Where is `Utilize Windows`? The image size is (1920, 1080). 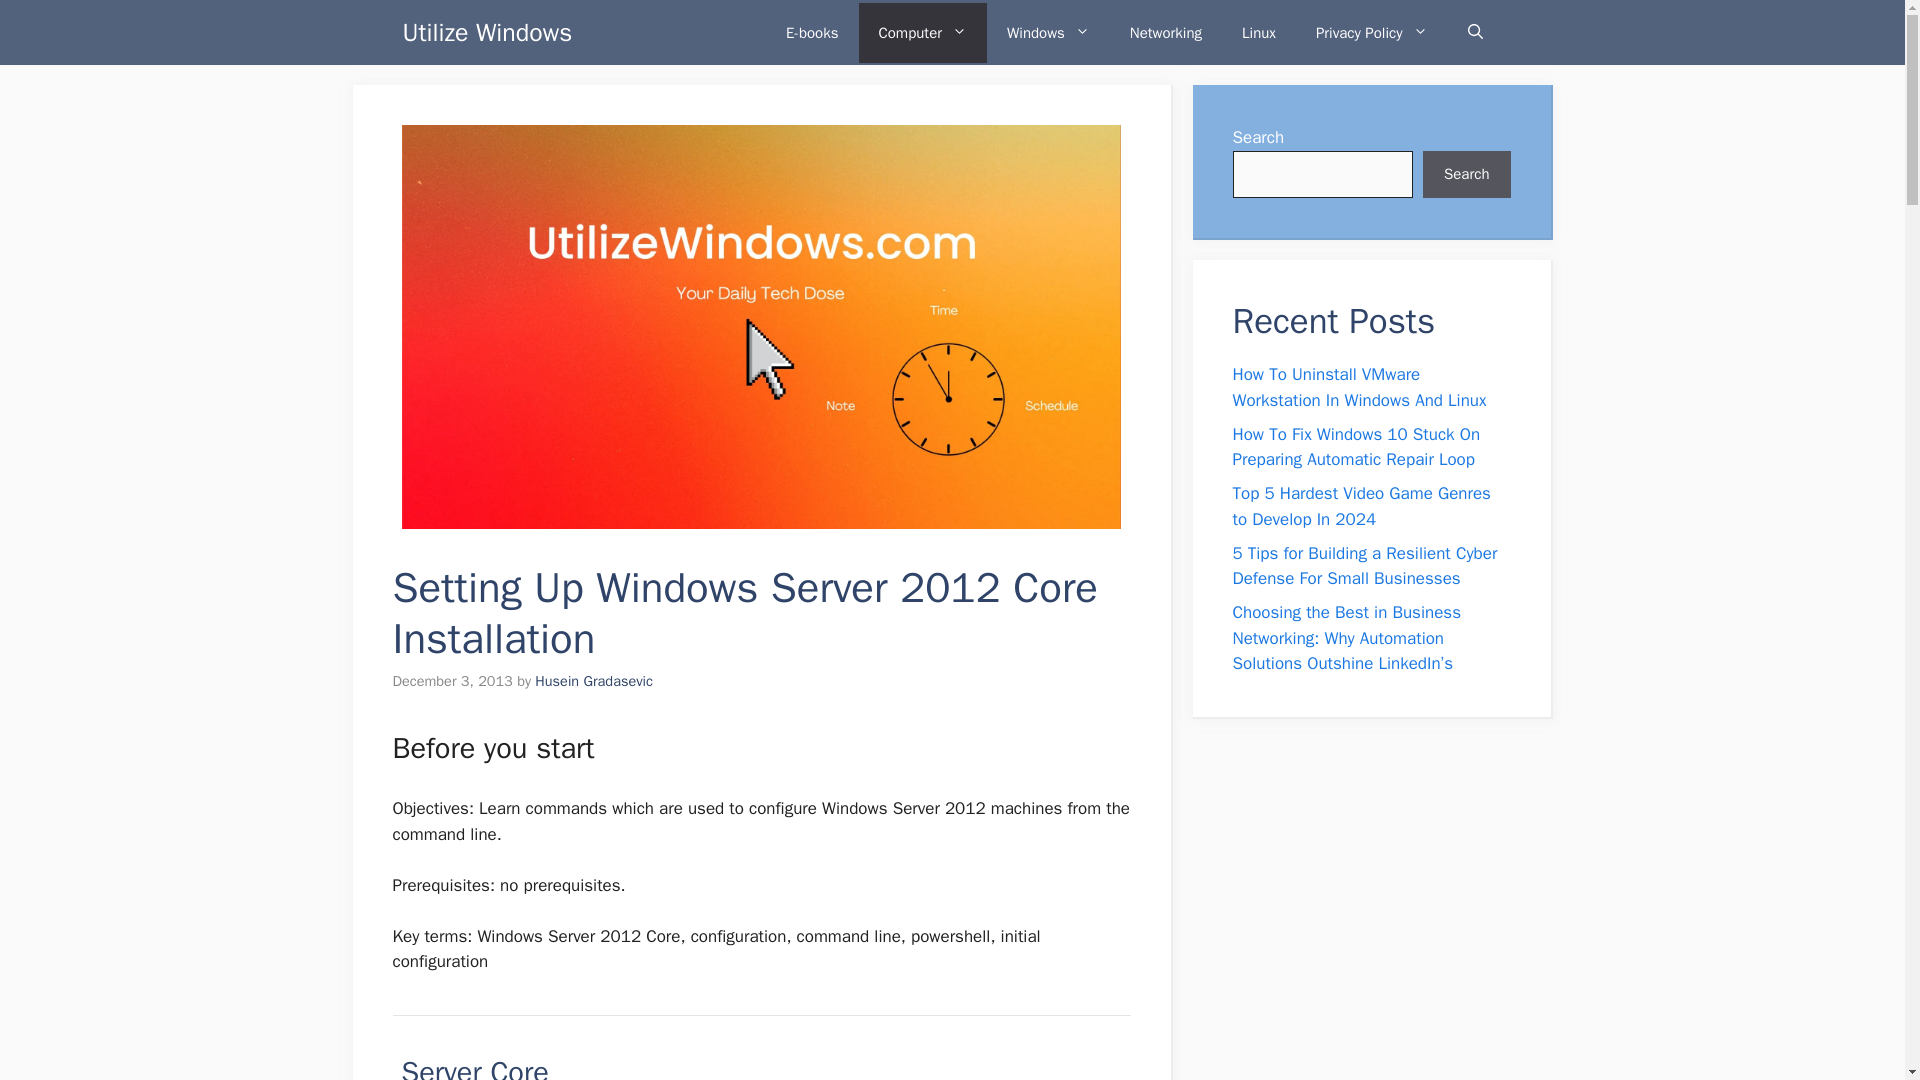
Utilize Windows is located at coordinates (486, 32).